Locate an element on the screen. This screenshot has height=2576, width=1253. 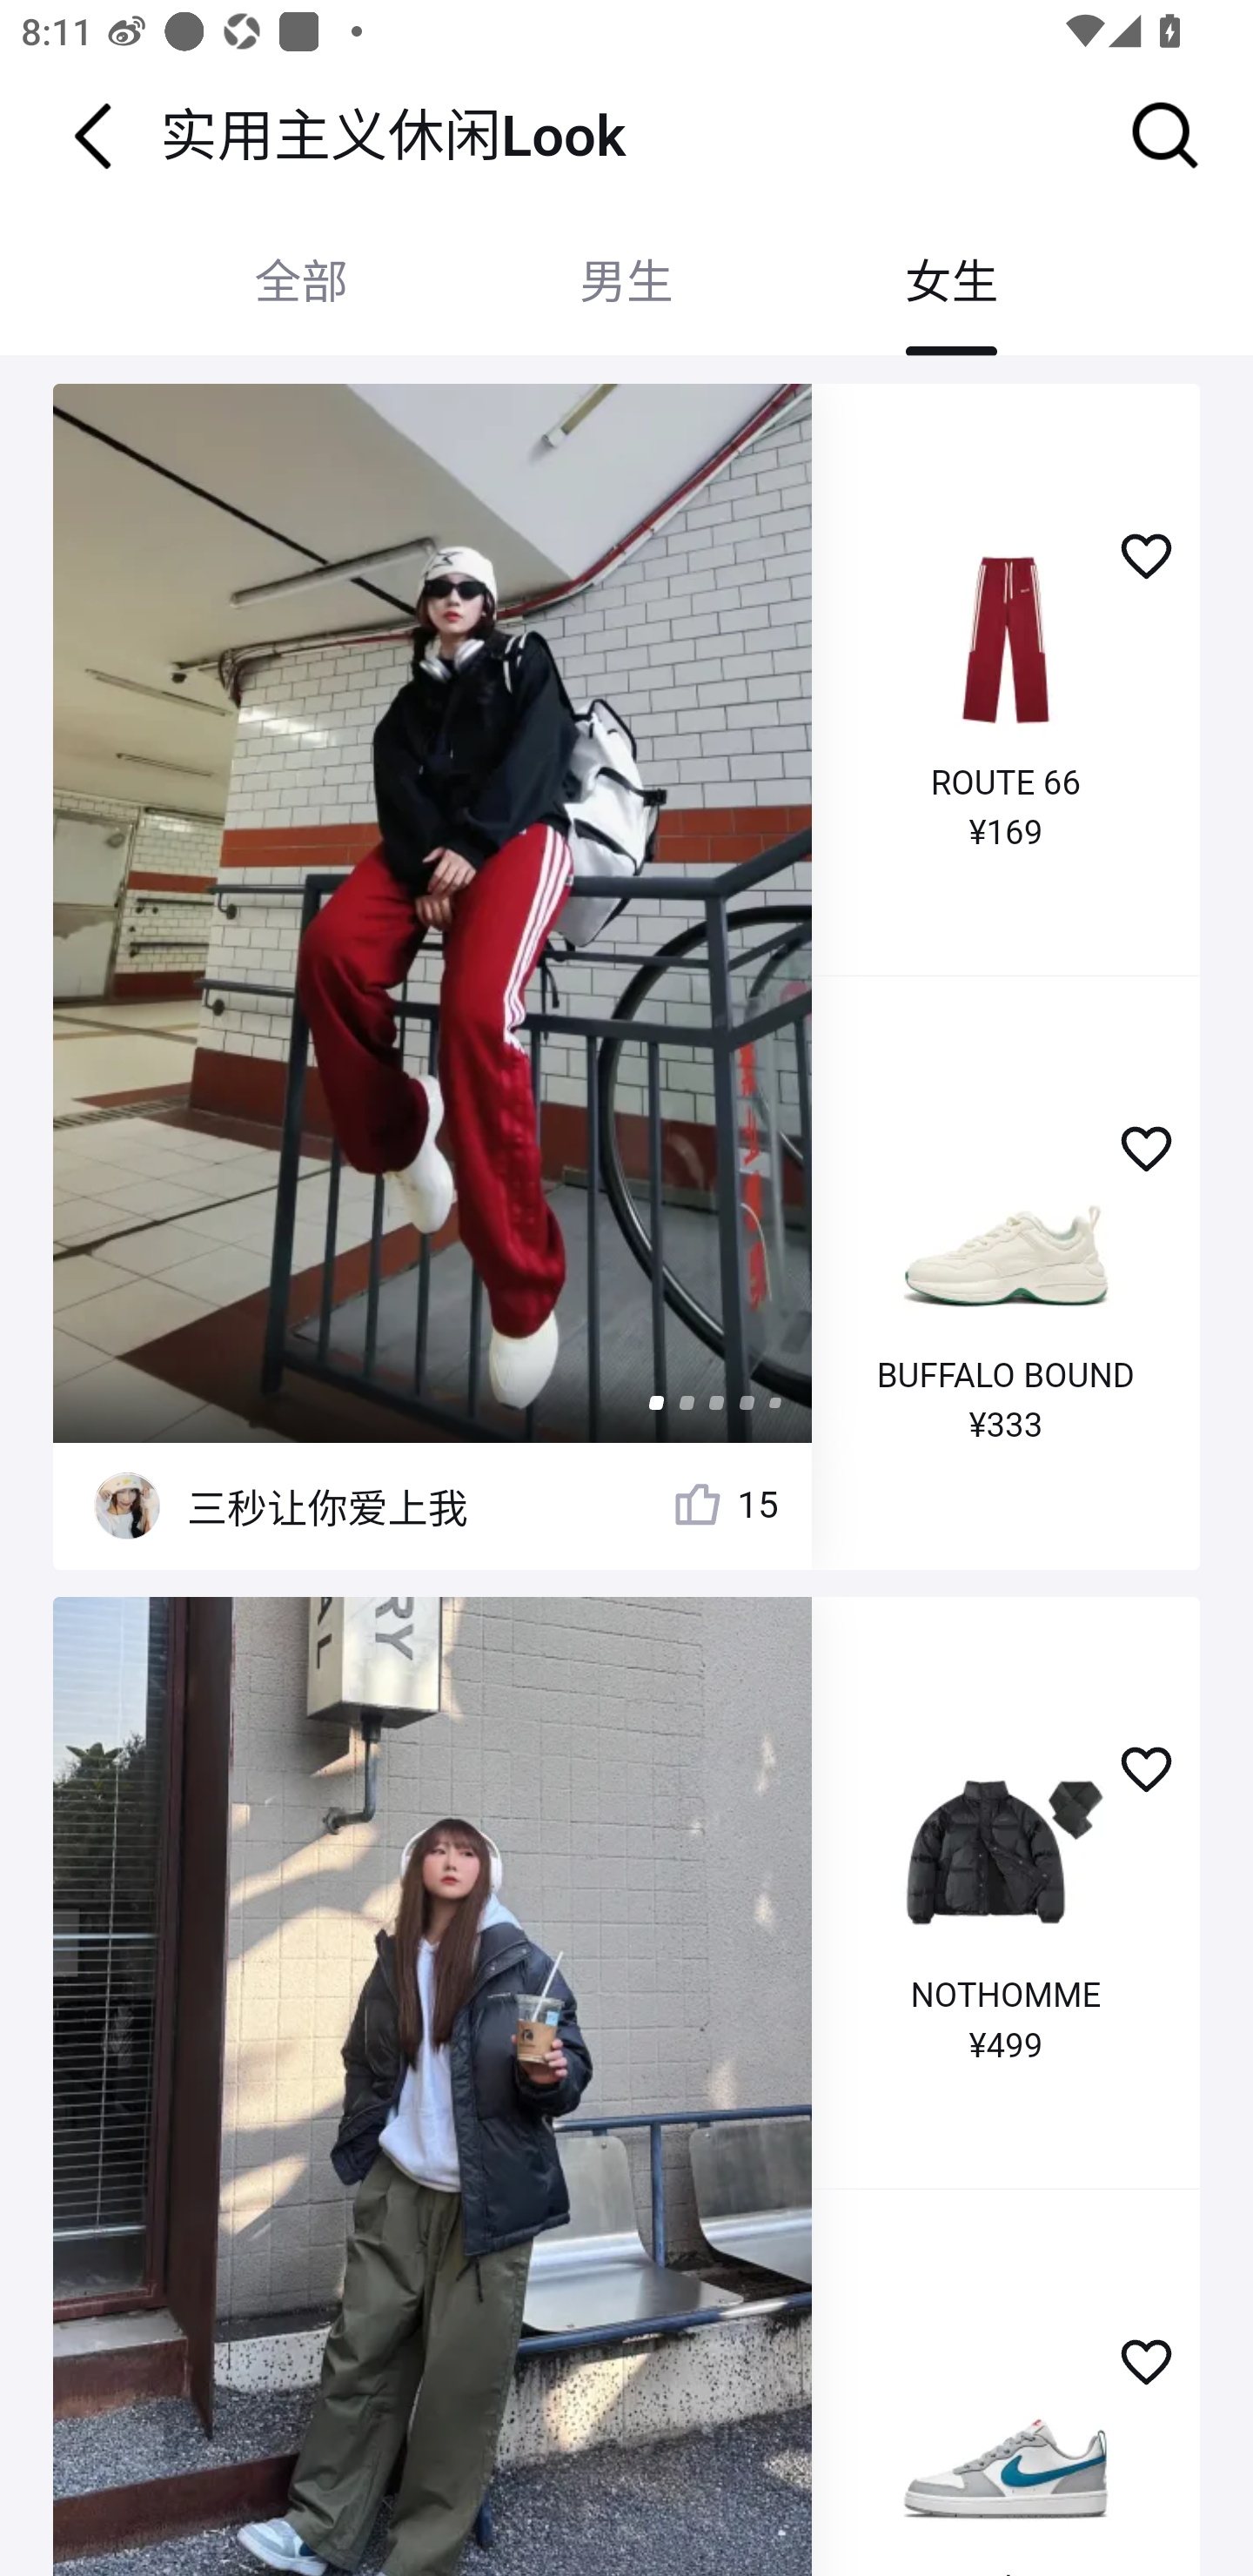
男生 is located at coordinates (626, 283).